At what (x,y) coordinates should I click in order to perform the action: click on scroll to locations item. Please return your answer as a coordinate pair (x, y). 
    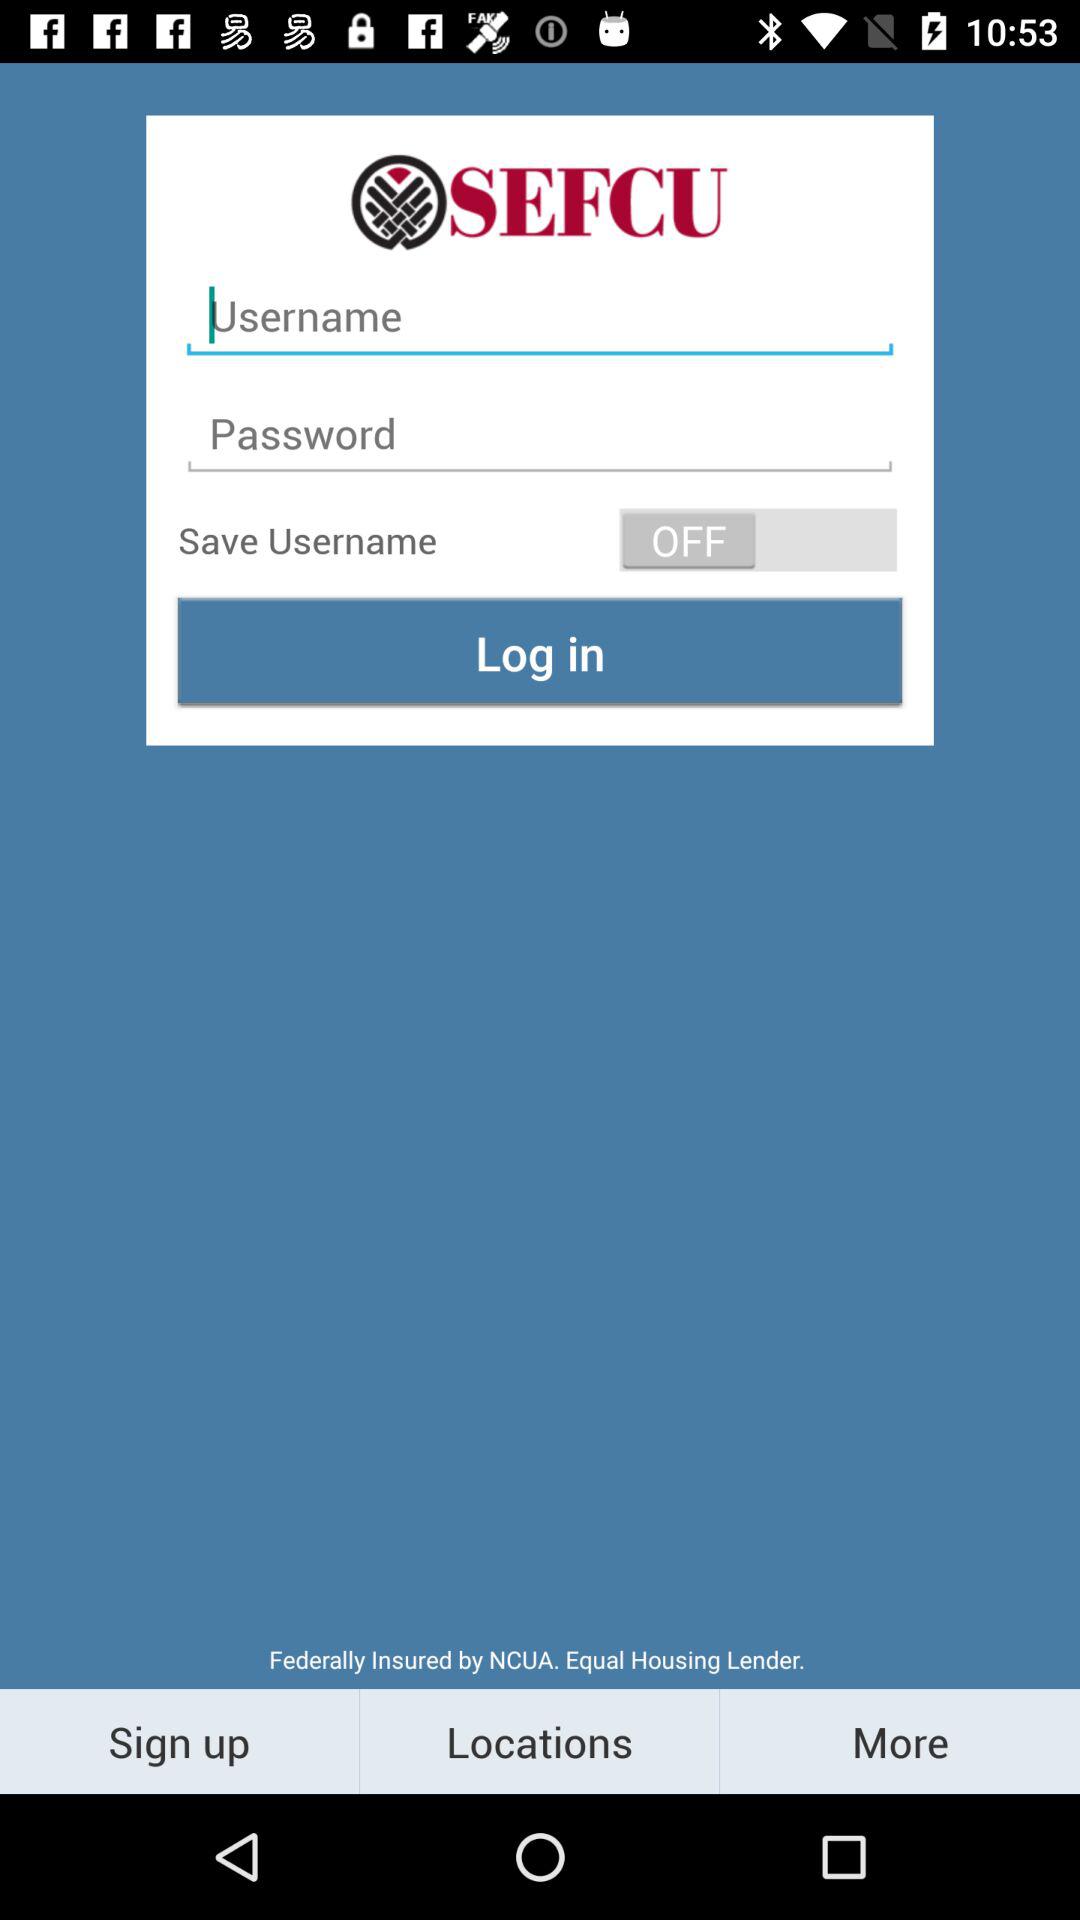
    Looking at the image, I should click on (540, 1740).